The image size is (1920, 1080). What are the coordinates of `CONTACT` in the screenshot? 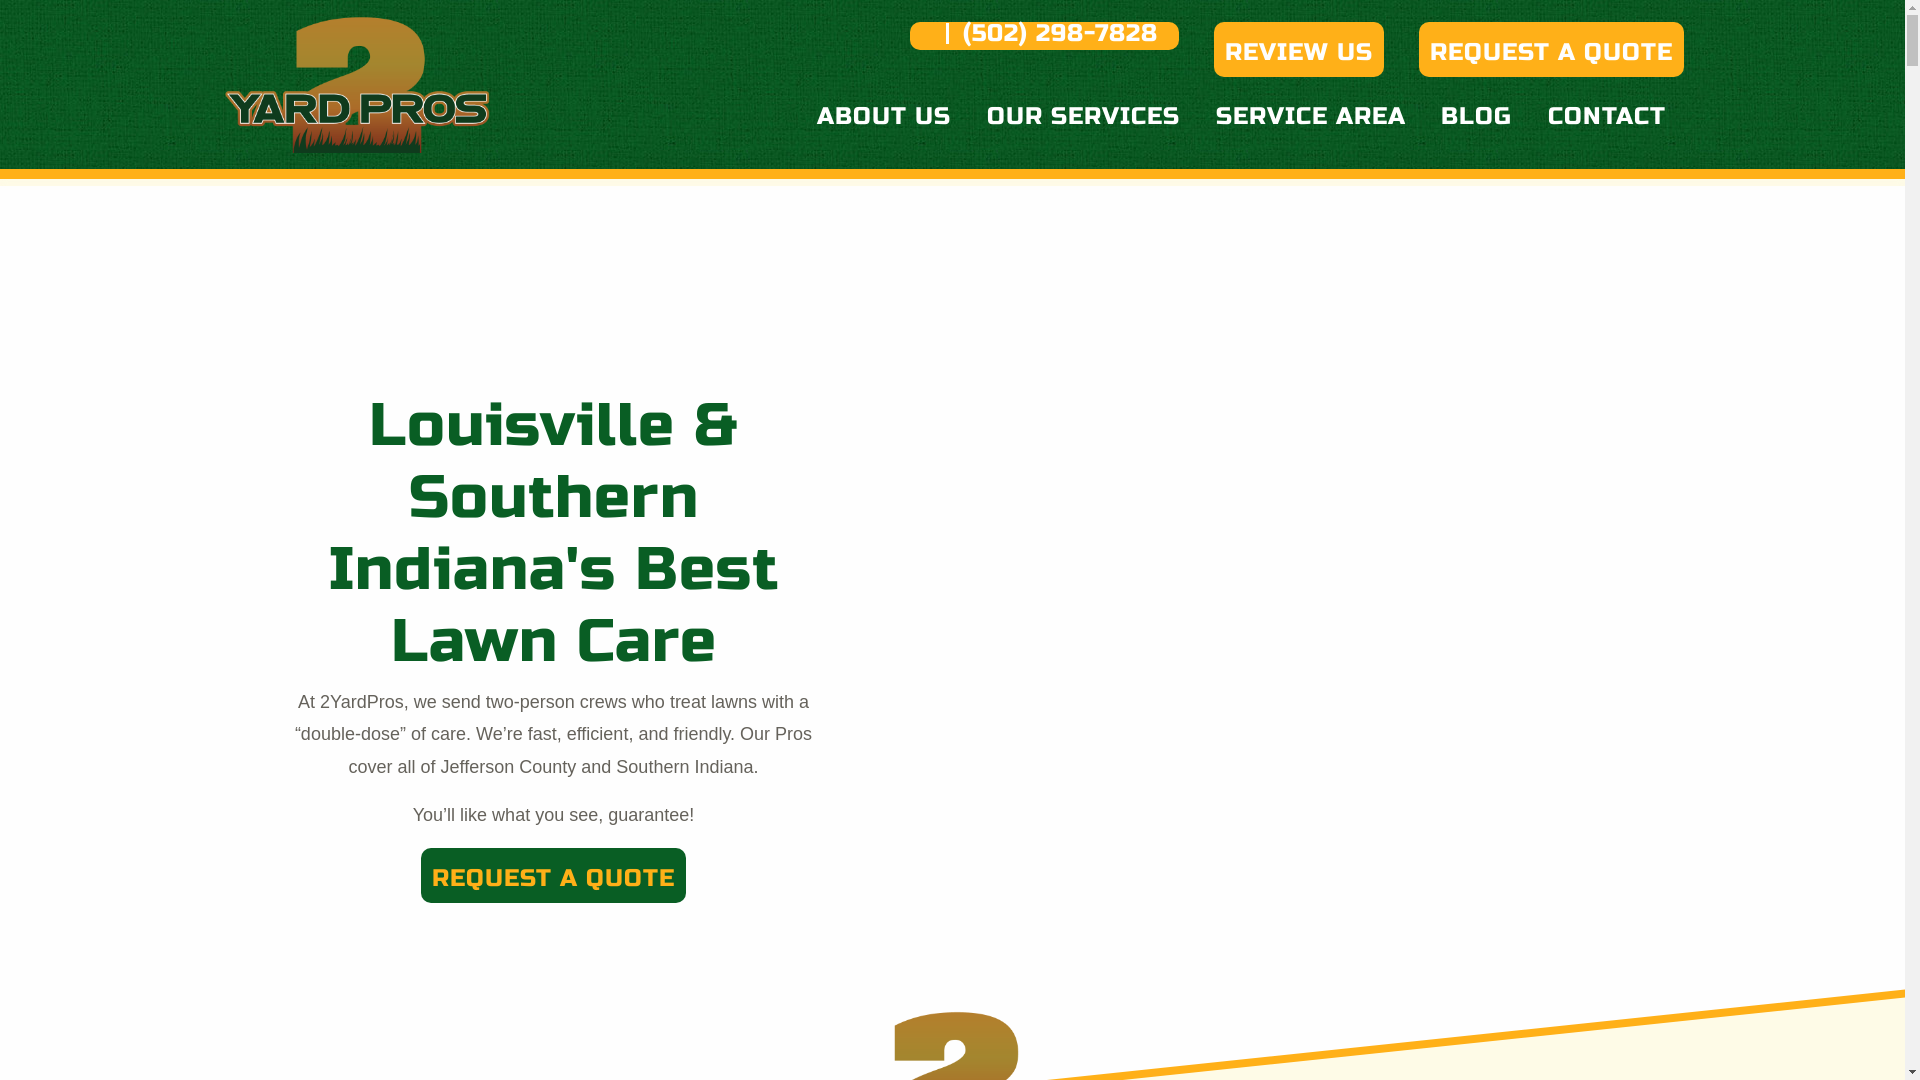 It's located at (1607, 115).